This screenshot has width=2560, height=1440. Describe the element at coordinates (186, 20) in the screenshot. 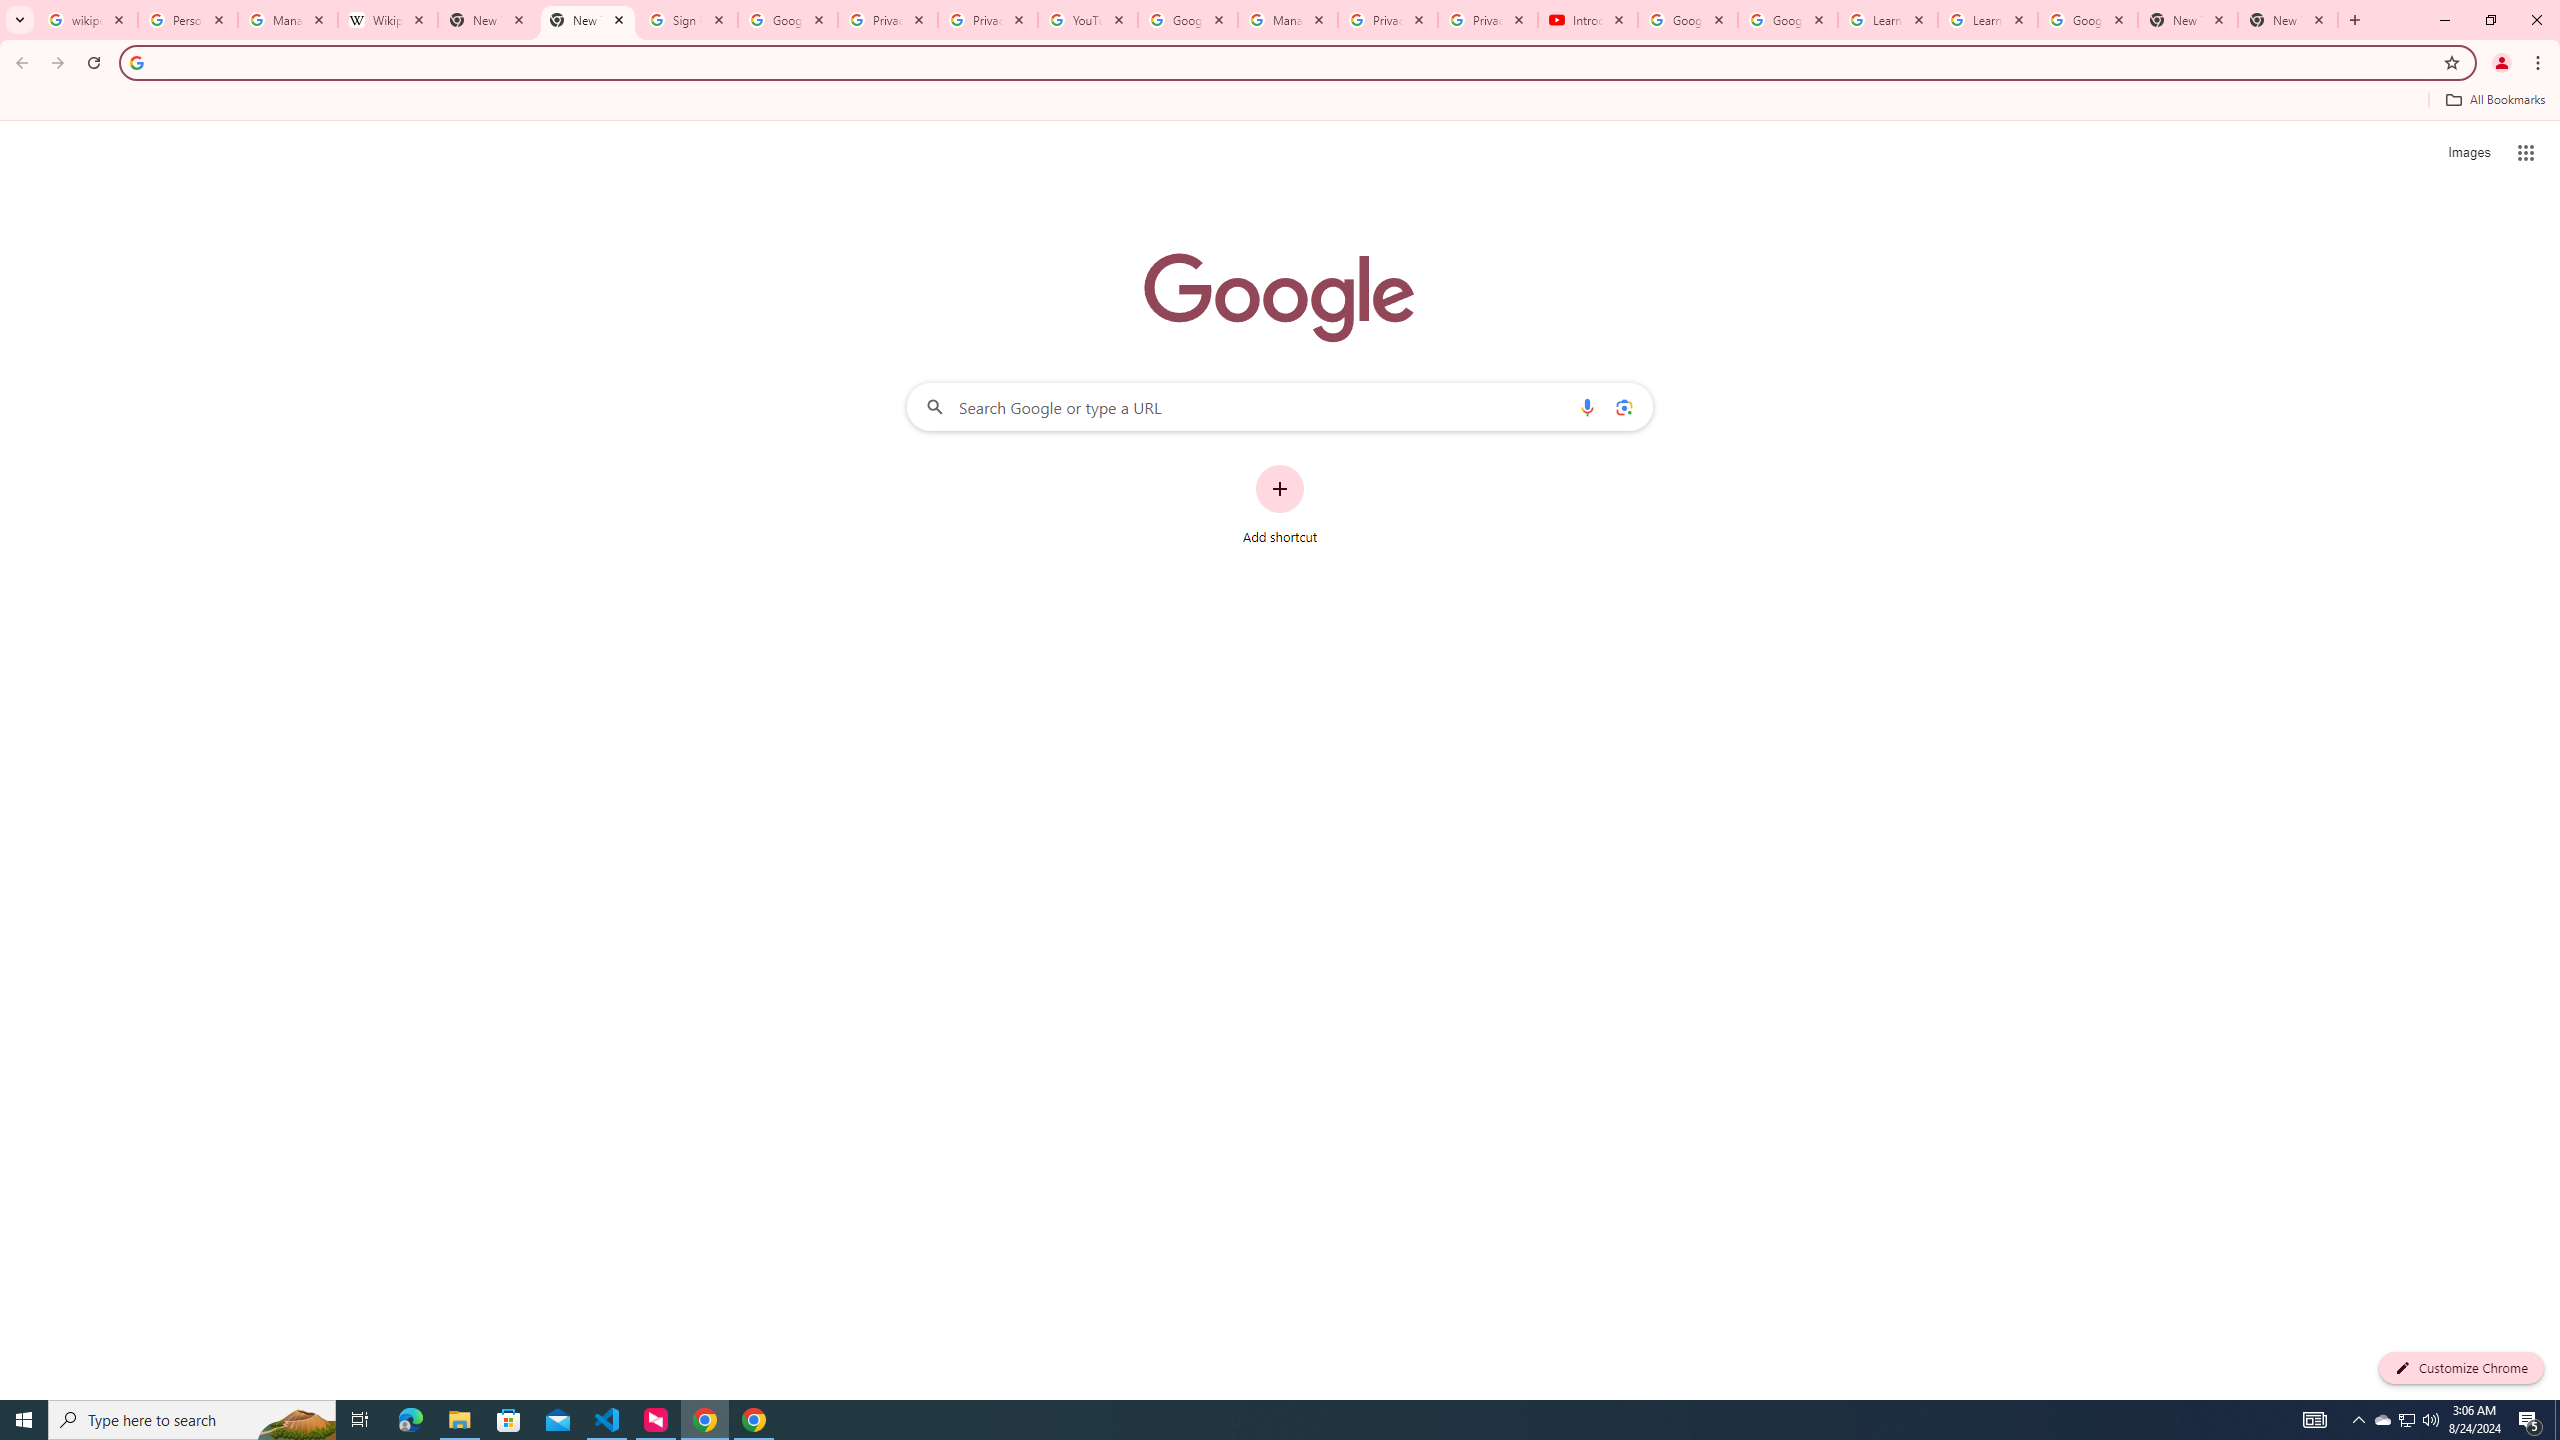

I see `Personalization & Google Search results - Google Search Help` at that location.